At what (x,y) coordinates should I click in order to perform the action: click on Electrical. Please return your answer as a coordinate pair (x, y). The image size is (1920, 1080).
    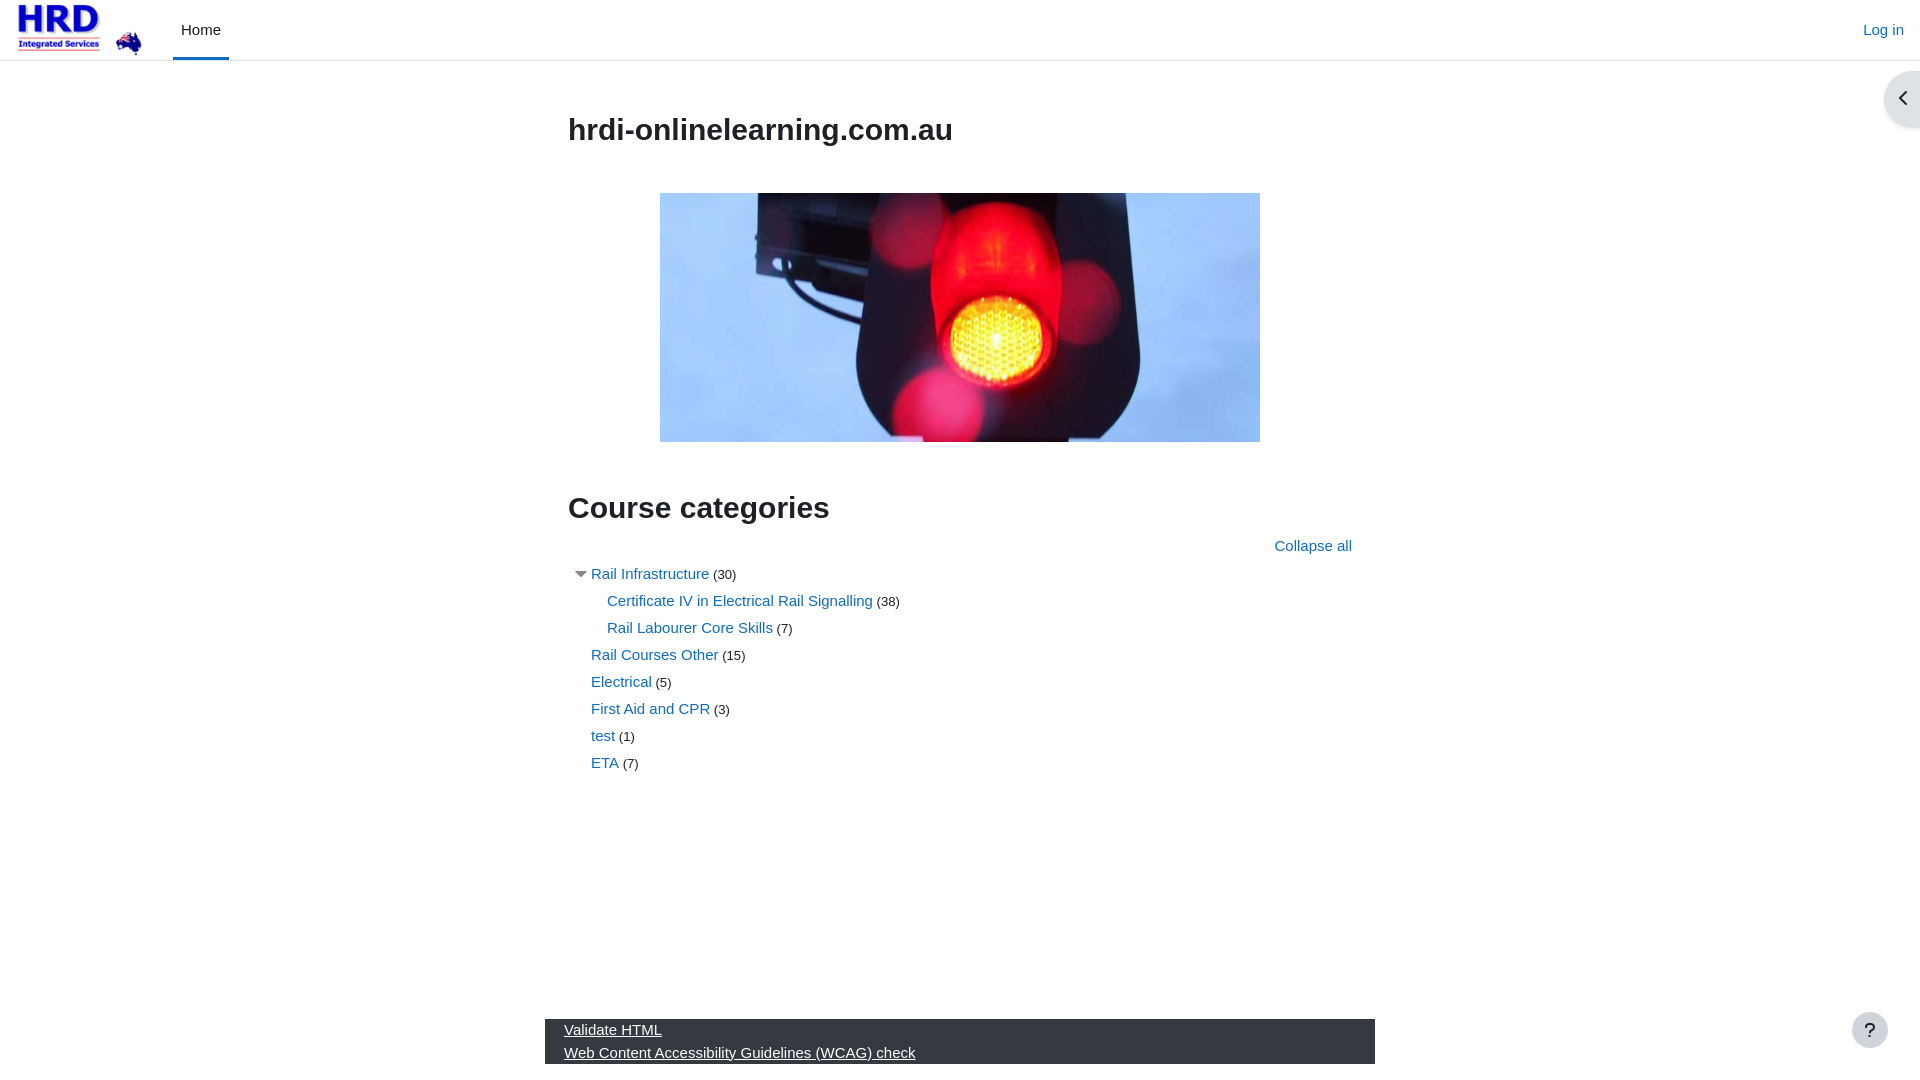
    Looking at the image, I should click on (622, 680).